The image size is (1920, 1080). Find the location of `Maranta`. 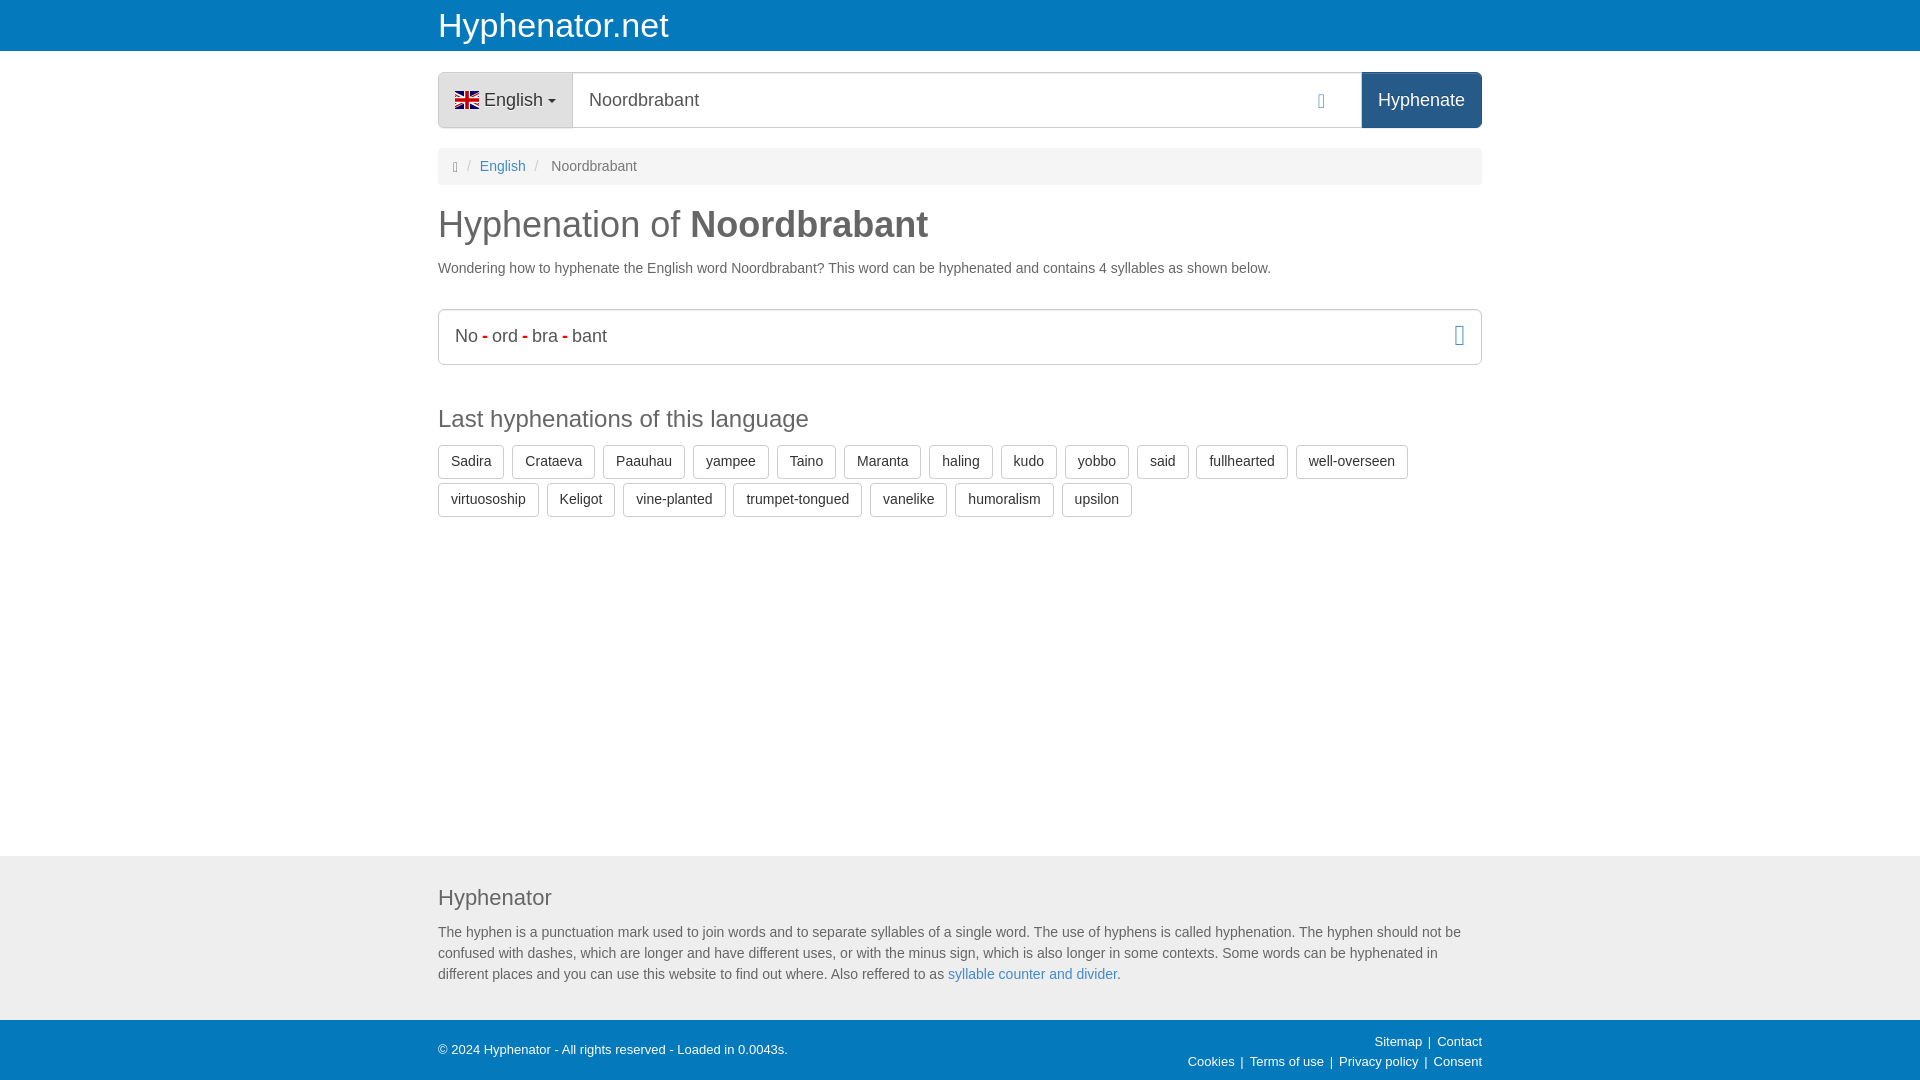

Maranta is located at coordinates (882, 462).